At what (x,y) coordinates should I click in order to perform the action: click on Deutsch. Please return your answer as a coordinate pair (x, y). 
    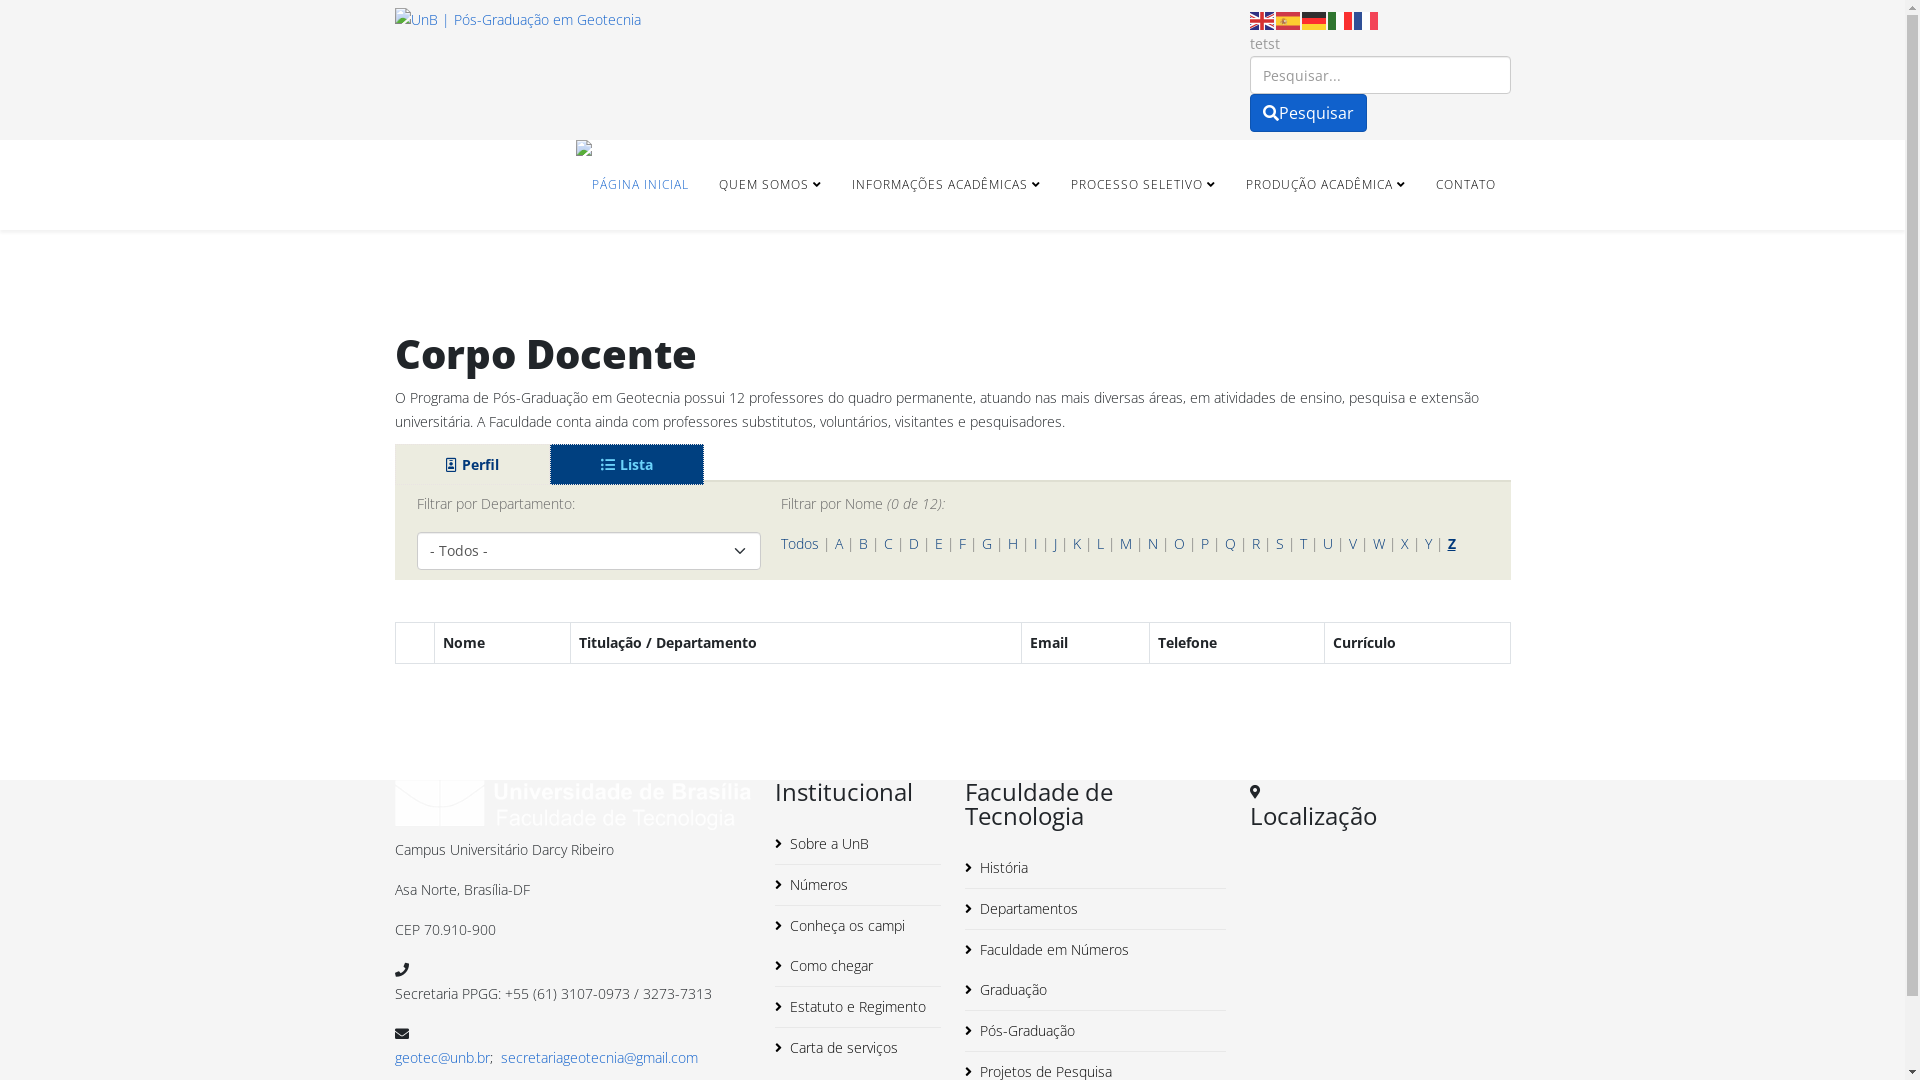
    Looking at the image, I should click on (1315, 20).